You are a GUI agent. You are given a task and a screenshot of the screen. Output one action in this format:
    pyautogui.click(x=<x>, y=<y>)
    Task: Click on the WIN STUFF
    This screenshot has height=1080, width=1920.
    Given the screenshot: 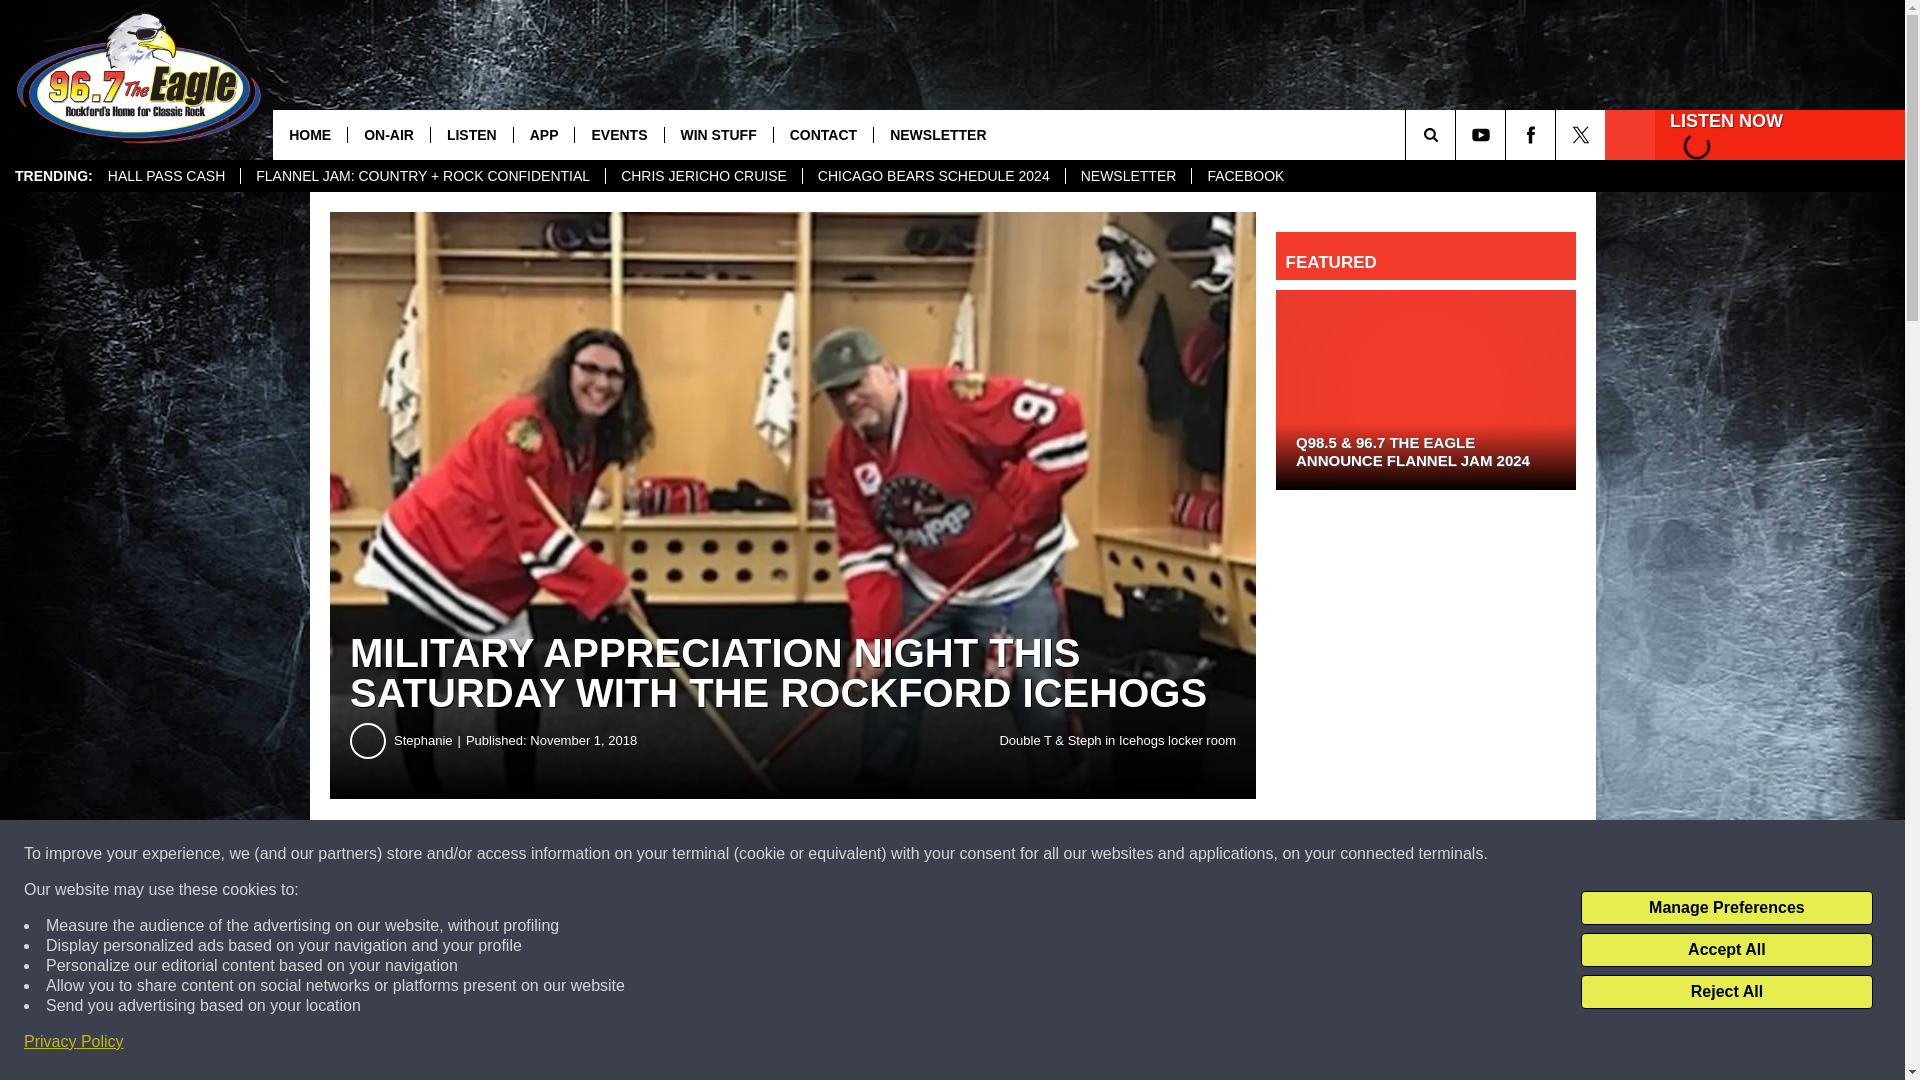 What is the action you would take?
    pyautogui.click(x=718, y=134)
    